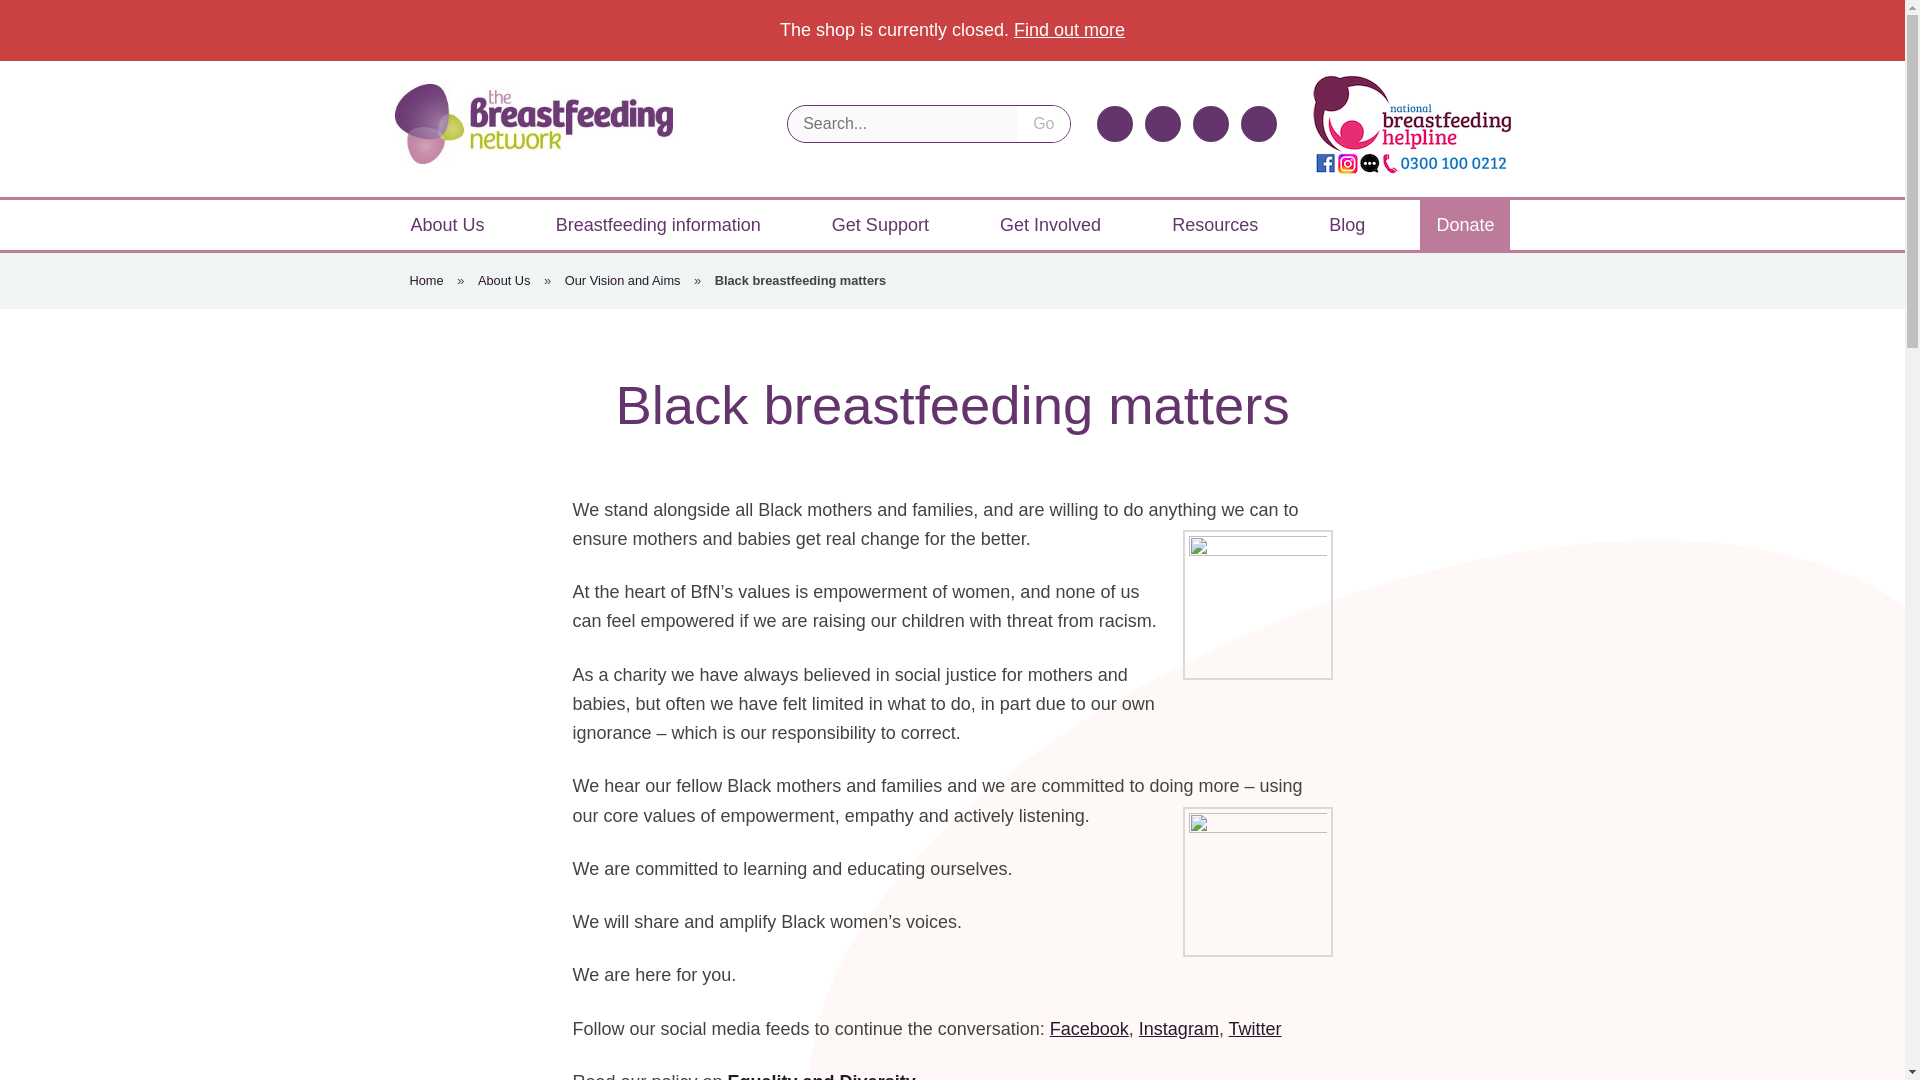 The image size is (1920, 1080). I want to click on Find out more, so click(1069, 30).